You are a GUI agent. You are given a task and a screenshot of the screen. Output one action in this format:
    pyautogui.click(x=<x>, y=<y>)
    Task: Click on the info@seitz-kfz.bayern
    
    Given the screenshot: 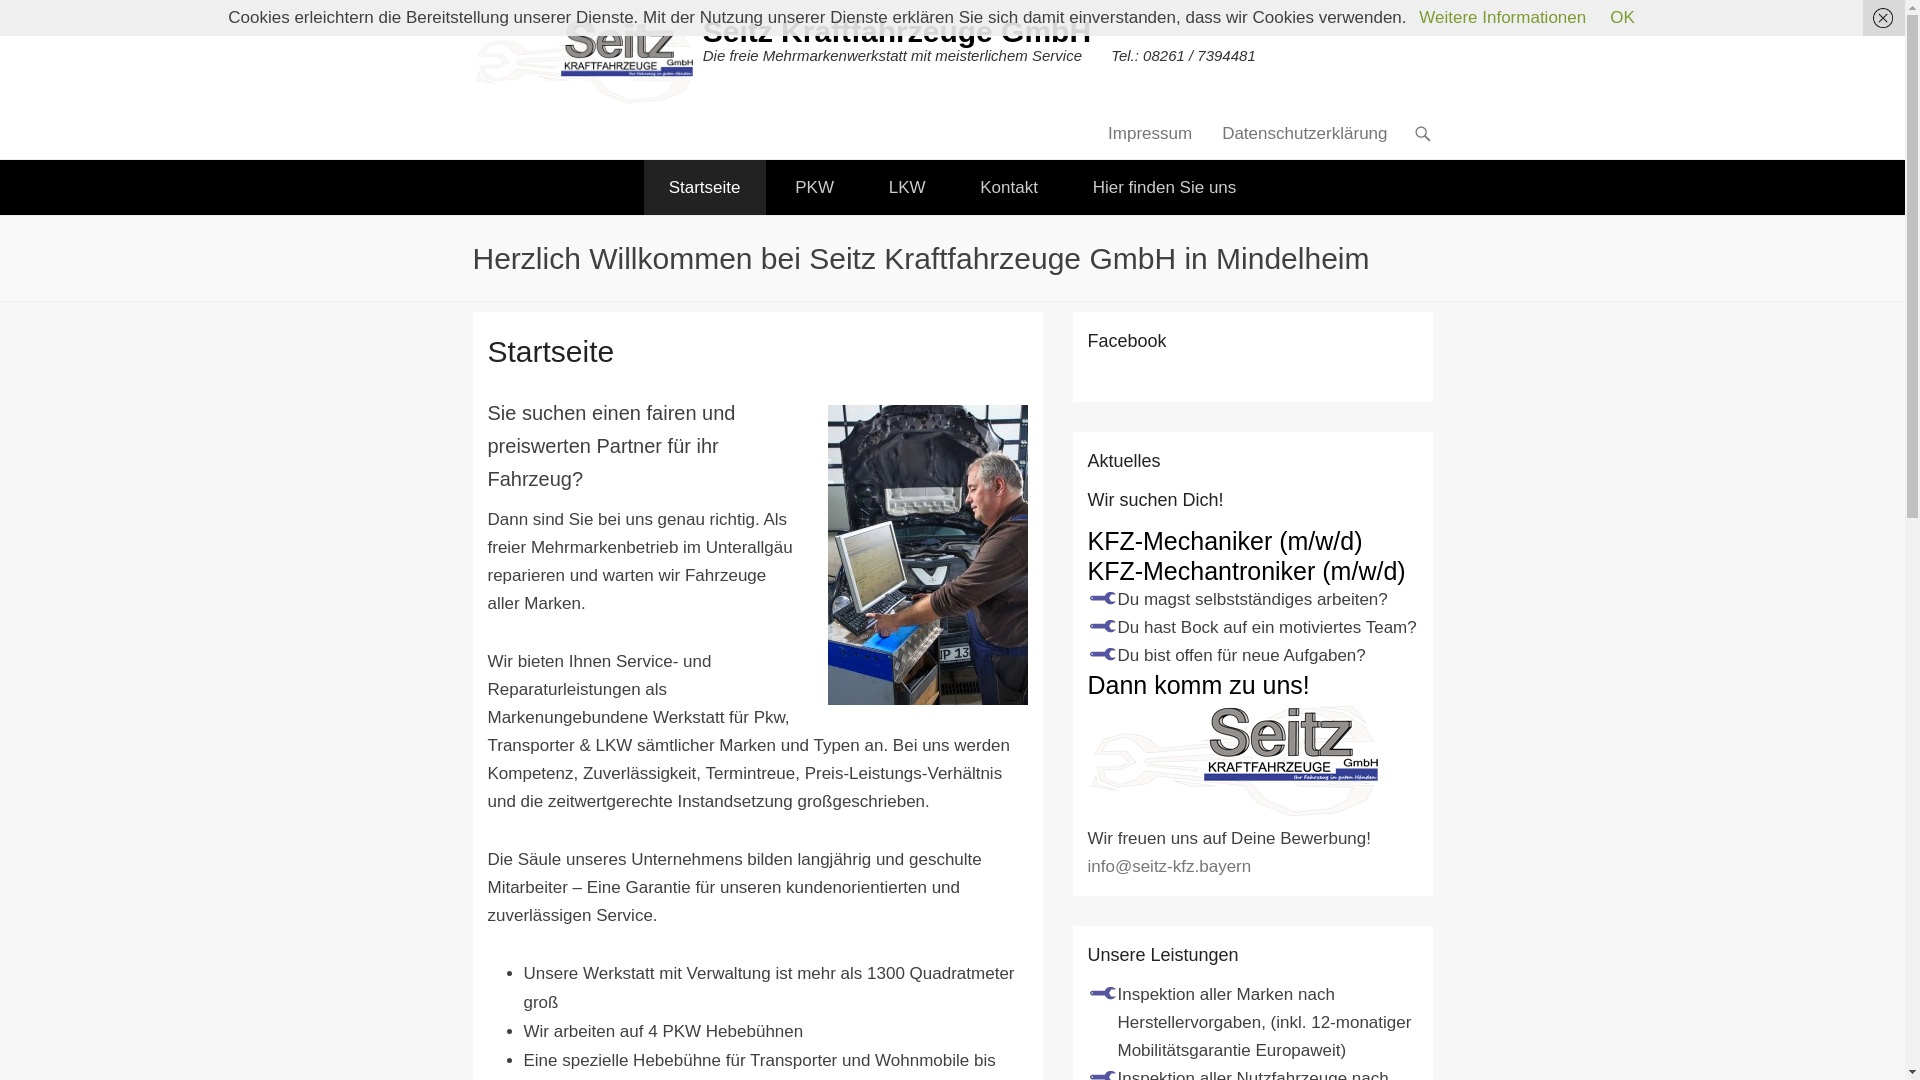 What is the action you would take?
    pyautogui.click(x=1170, y=866)
    